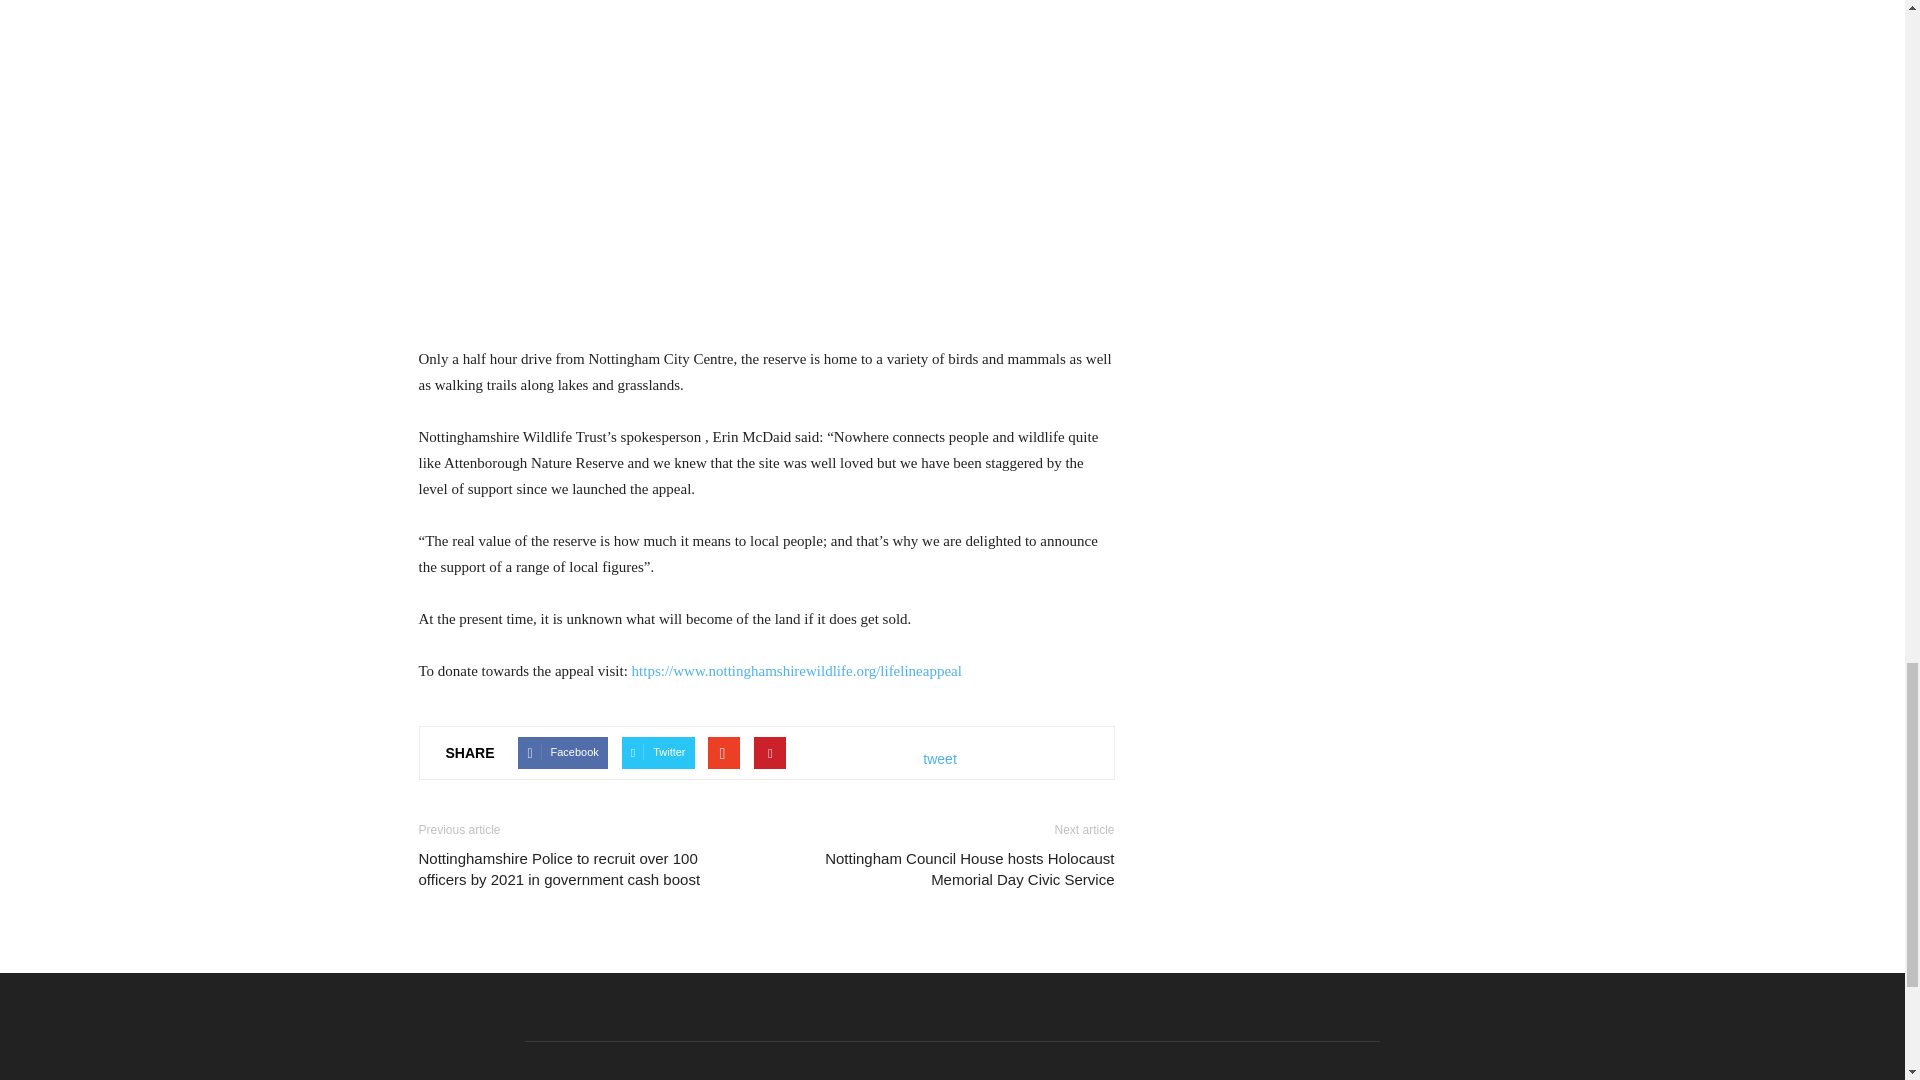 The image size is (1920, 1080). What do you see at coordinates (658, 752) in the screenshot?
I see `Twitter` at bounding box center [658, 752].